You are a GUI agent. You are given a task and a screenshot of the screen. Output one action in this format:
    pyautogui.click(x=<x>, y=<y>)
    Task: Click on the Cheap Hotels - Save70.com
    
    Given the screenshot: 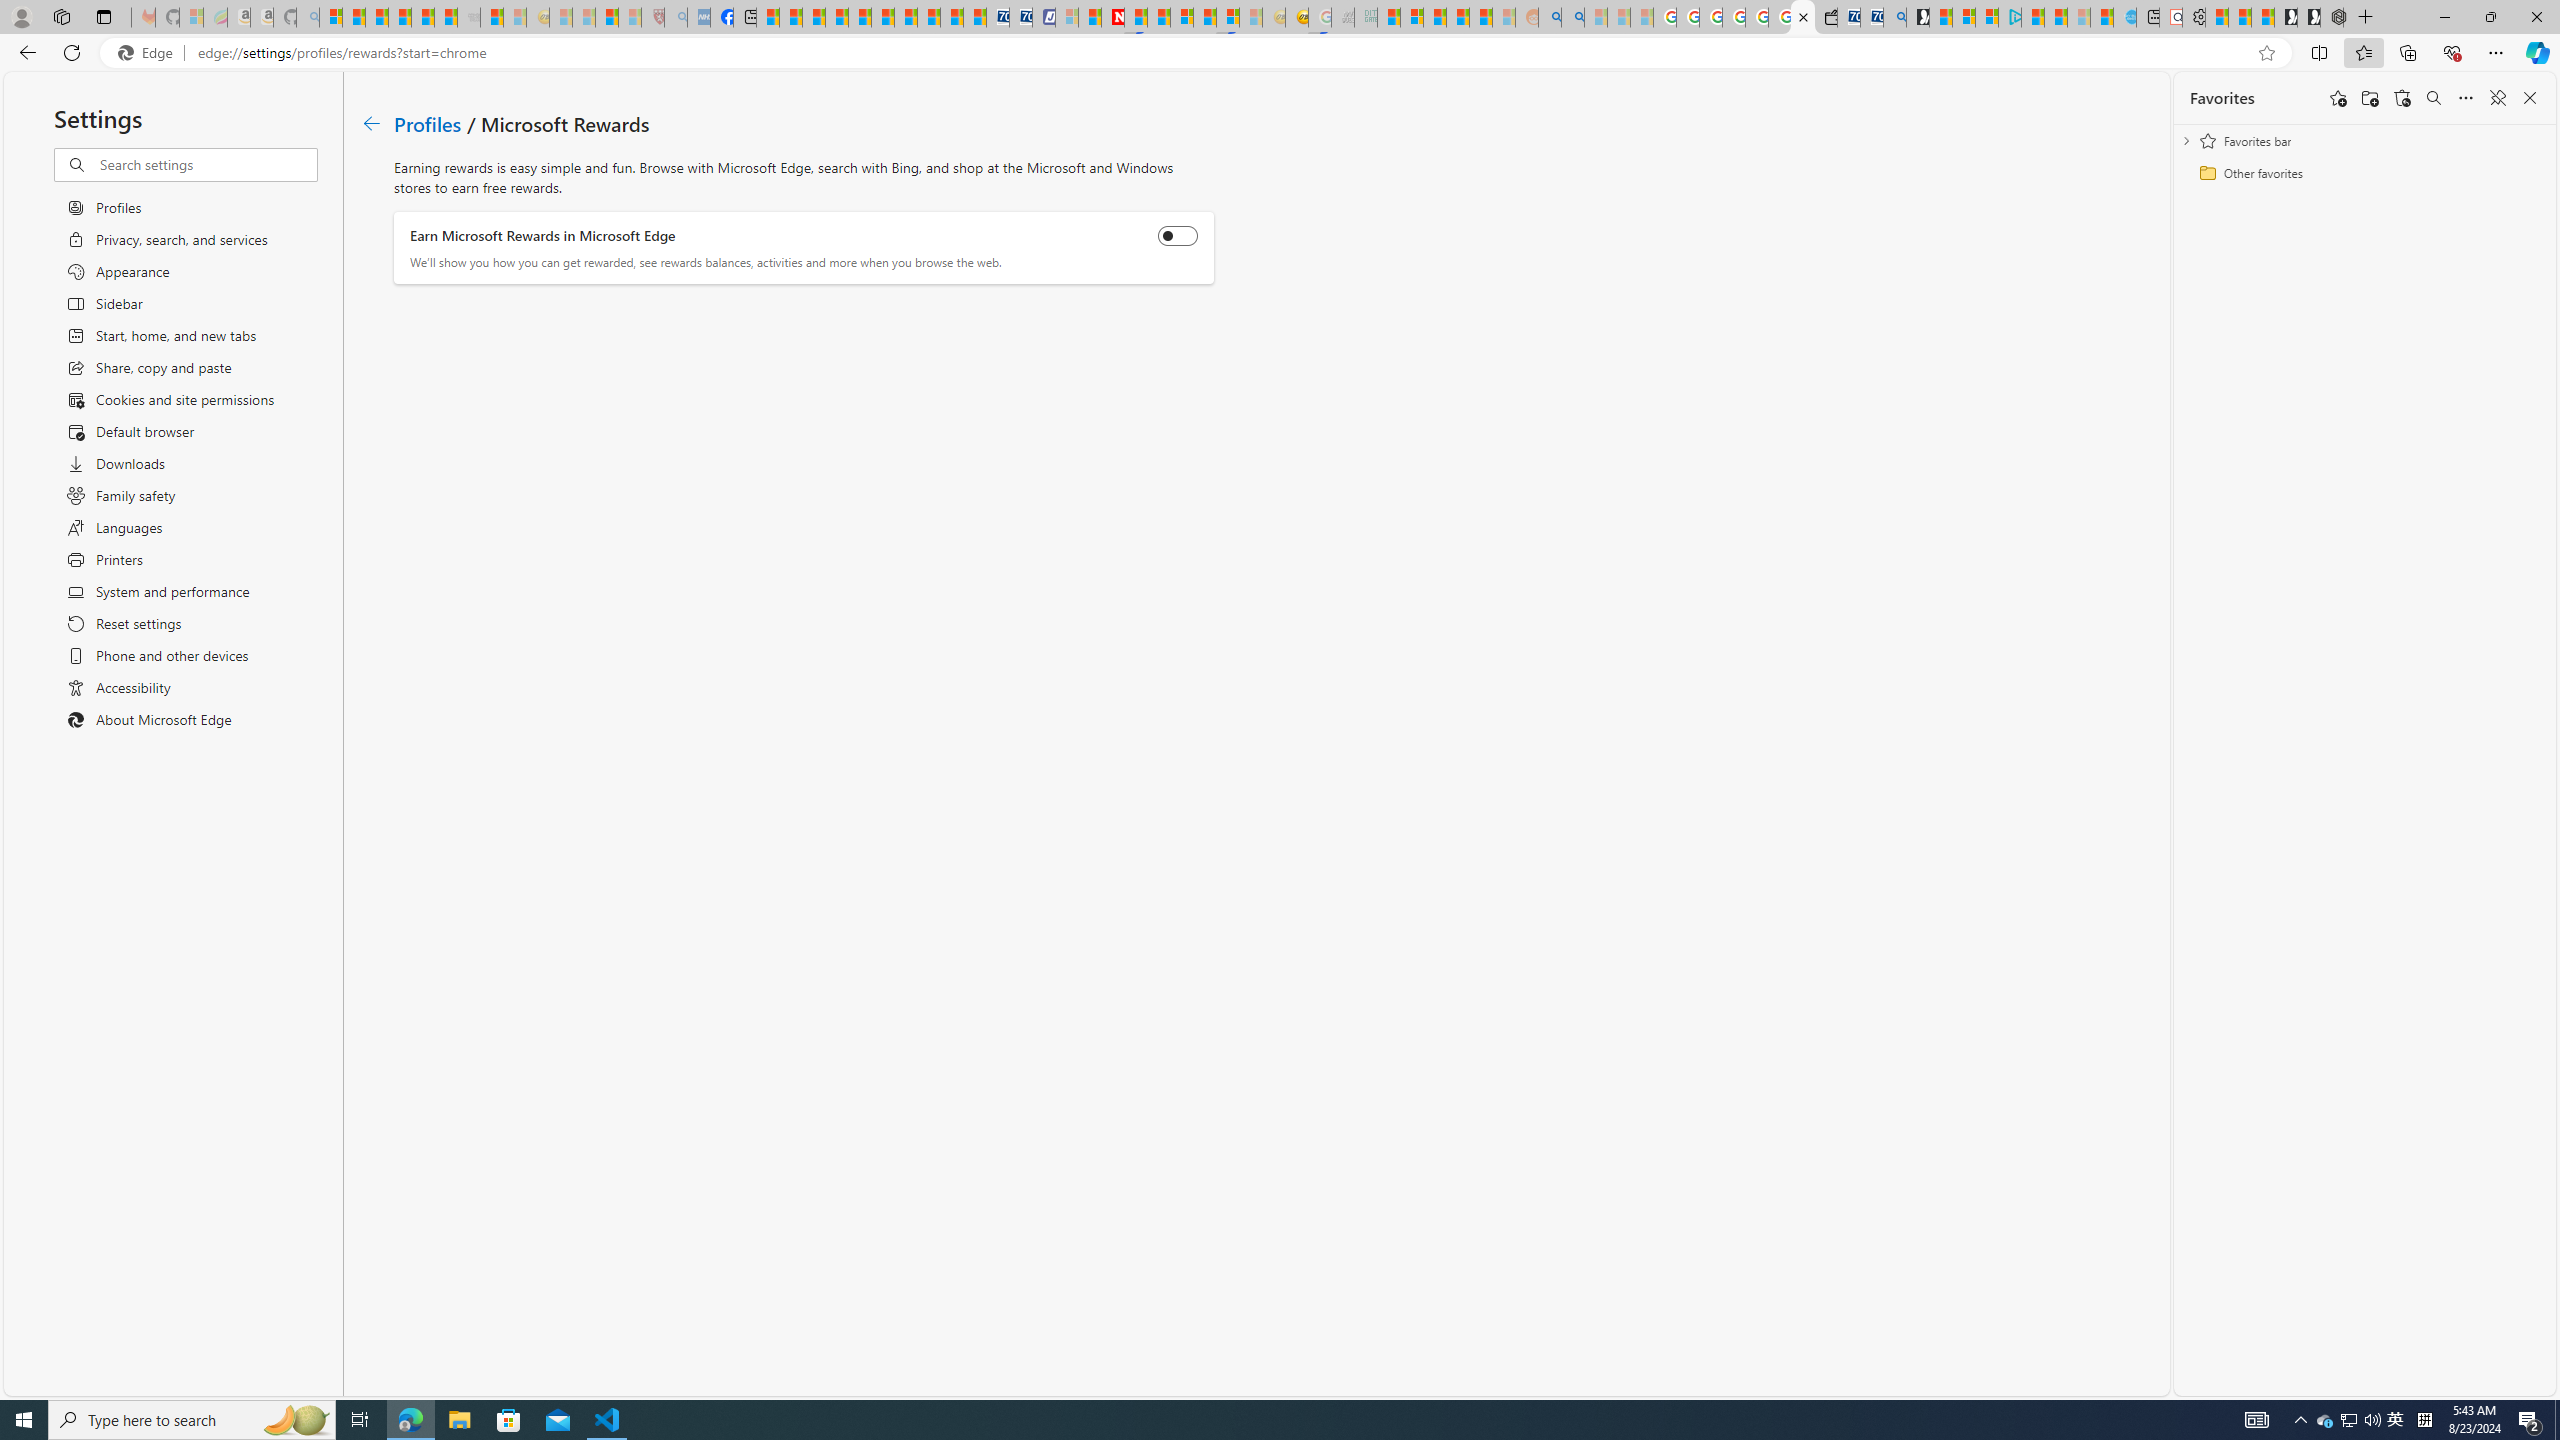 What is the action you would take?
    pyautogui.click(x=1020, y=17)
    